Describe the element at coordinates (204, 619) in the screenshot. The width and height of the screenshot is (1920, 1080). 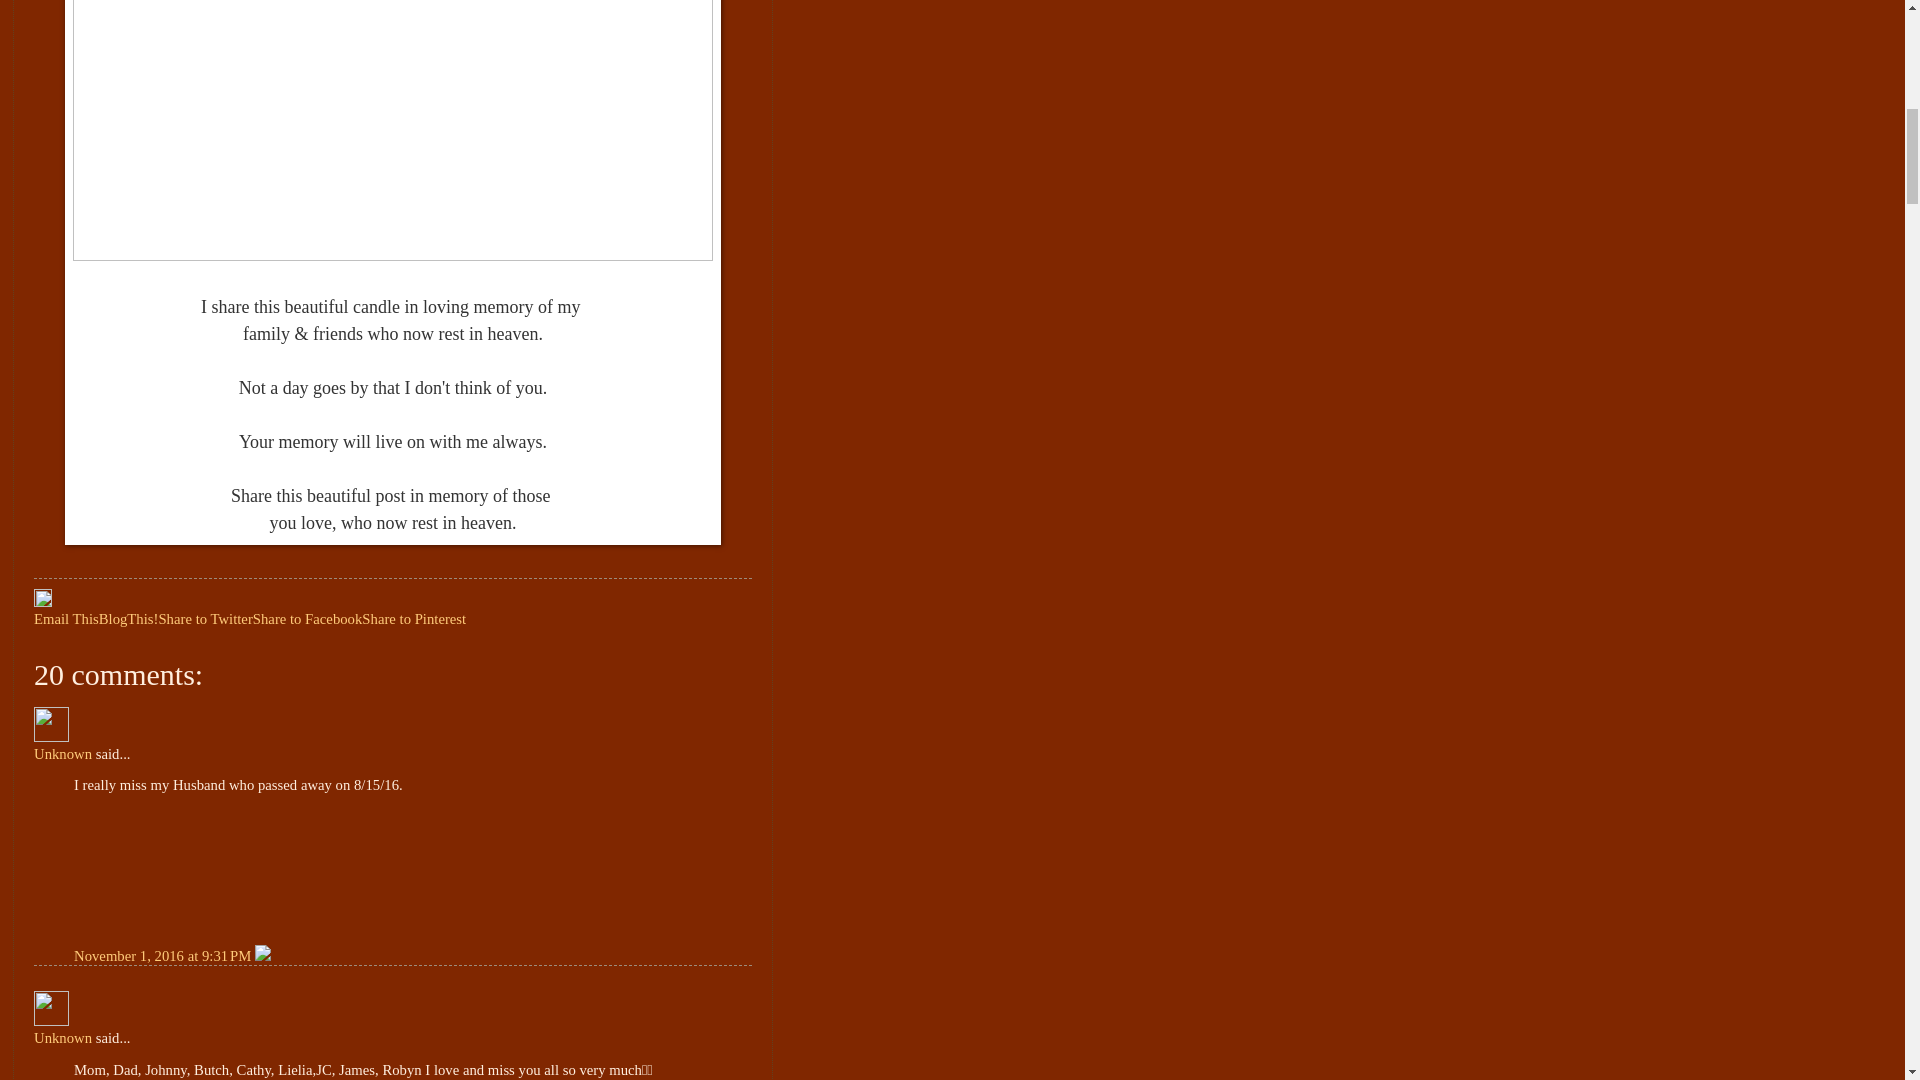
I see `Share to Twitter` at that location.